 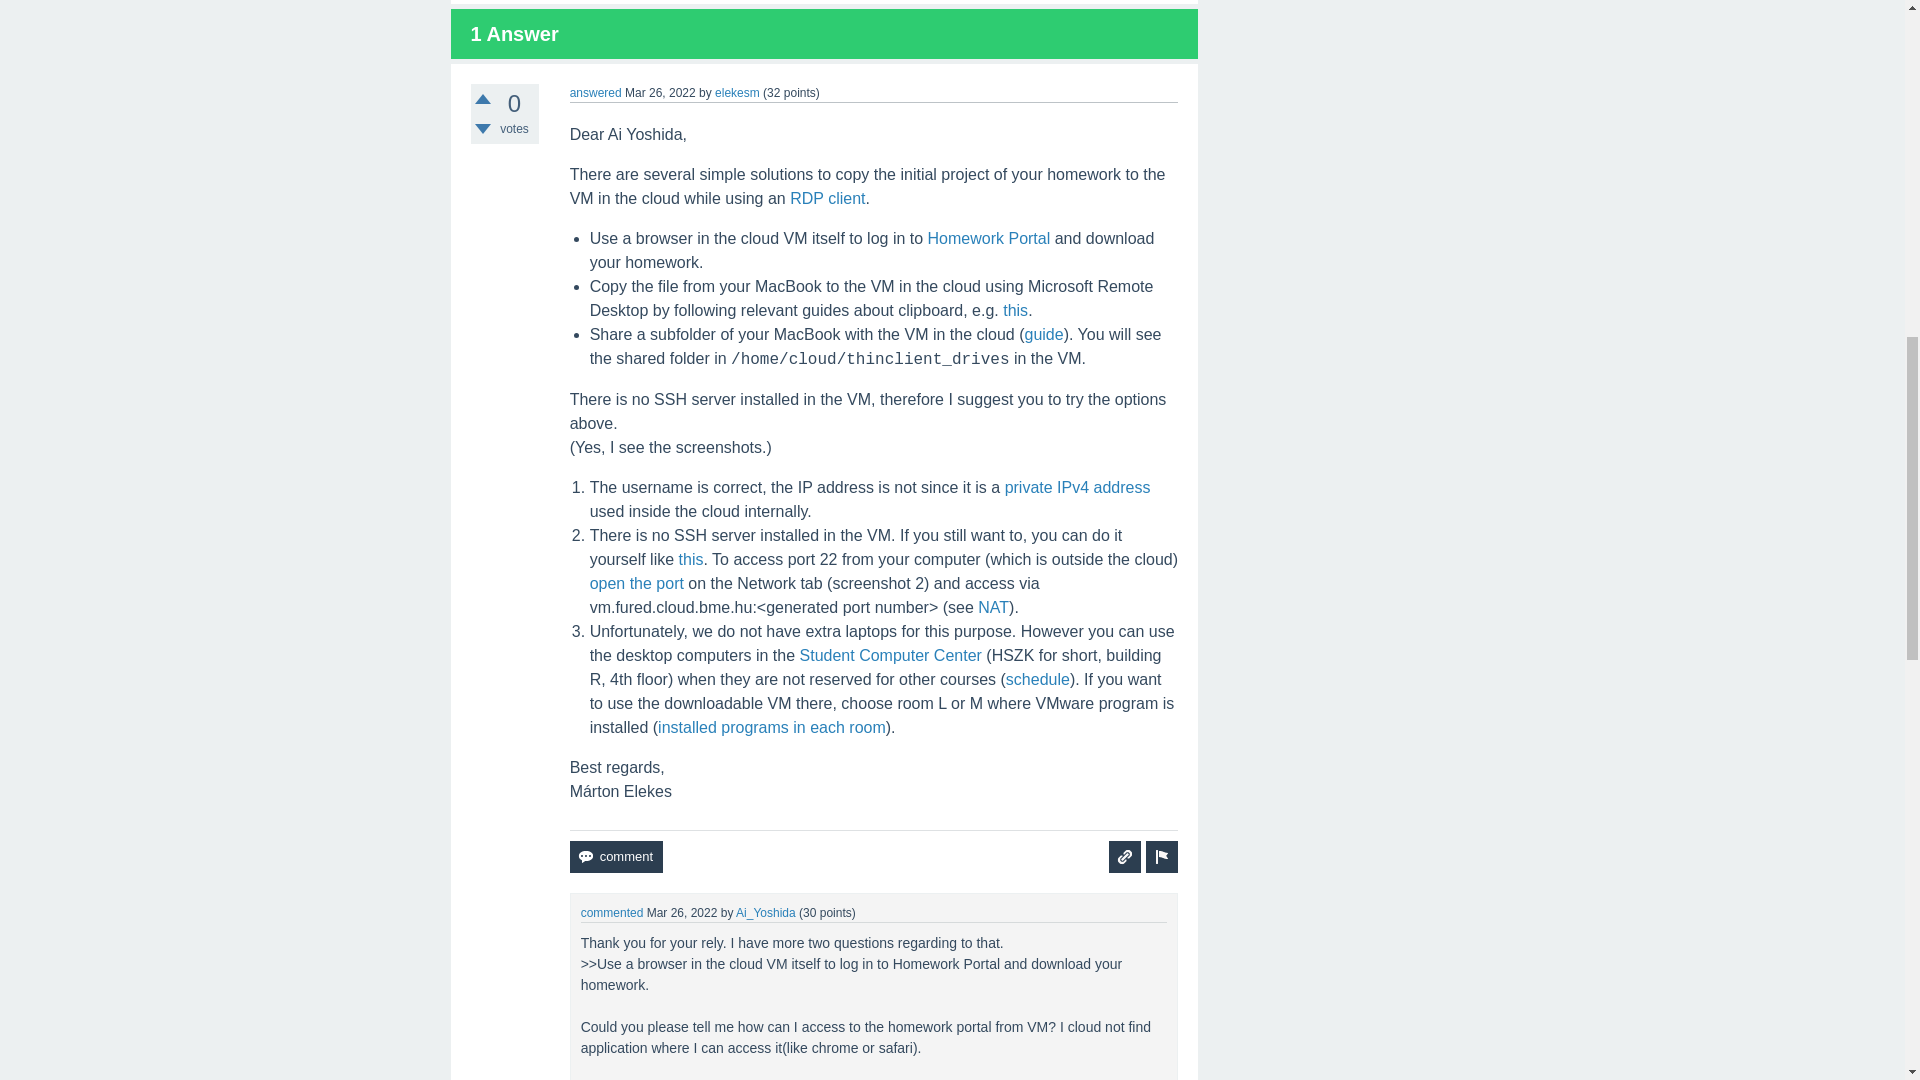 What do you see at coordinates (1014, 310) in the screenshot?
I see `this` at bounding box center [1014, 310].